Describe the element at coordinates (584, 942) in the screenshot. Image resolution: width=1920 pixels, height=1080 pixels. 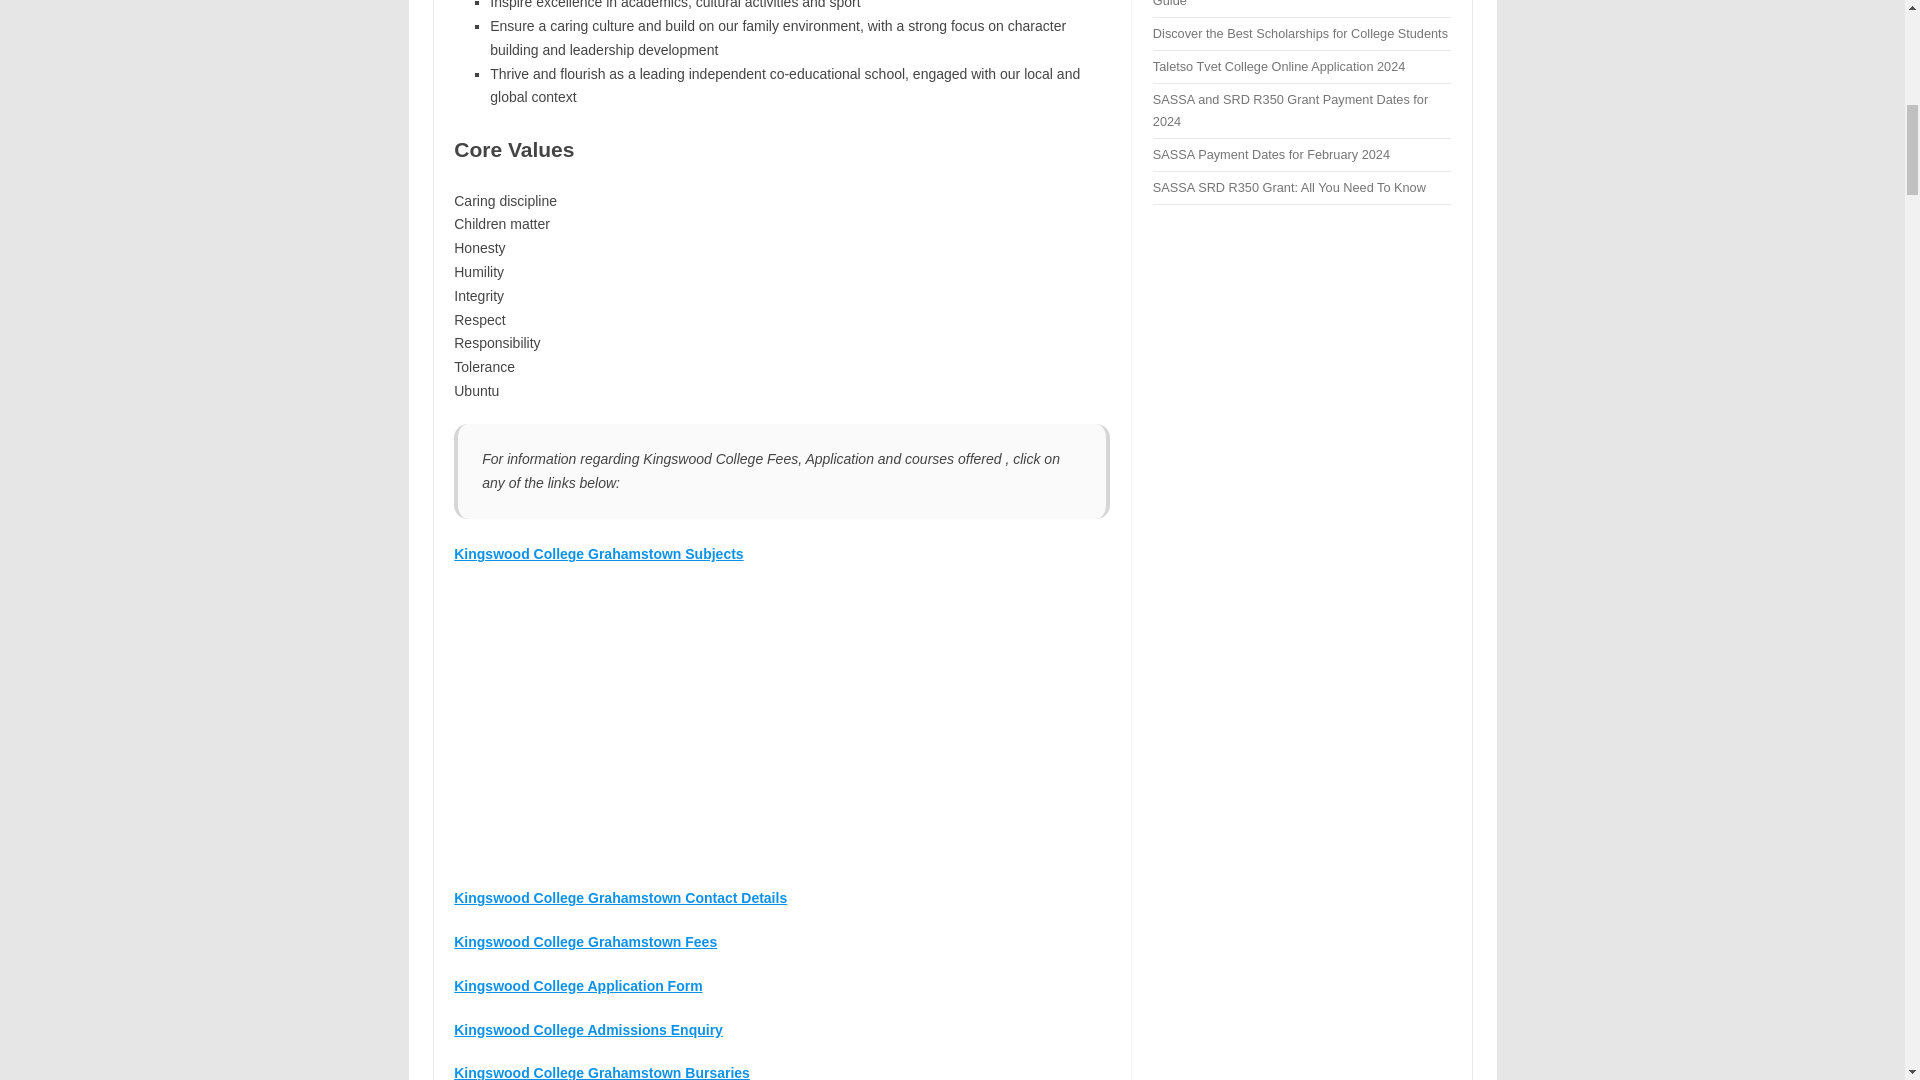
I see `Kingswood College Grahamstown Fees` at that location.